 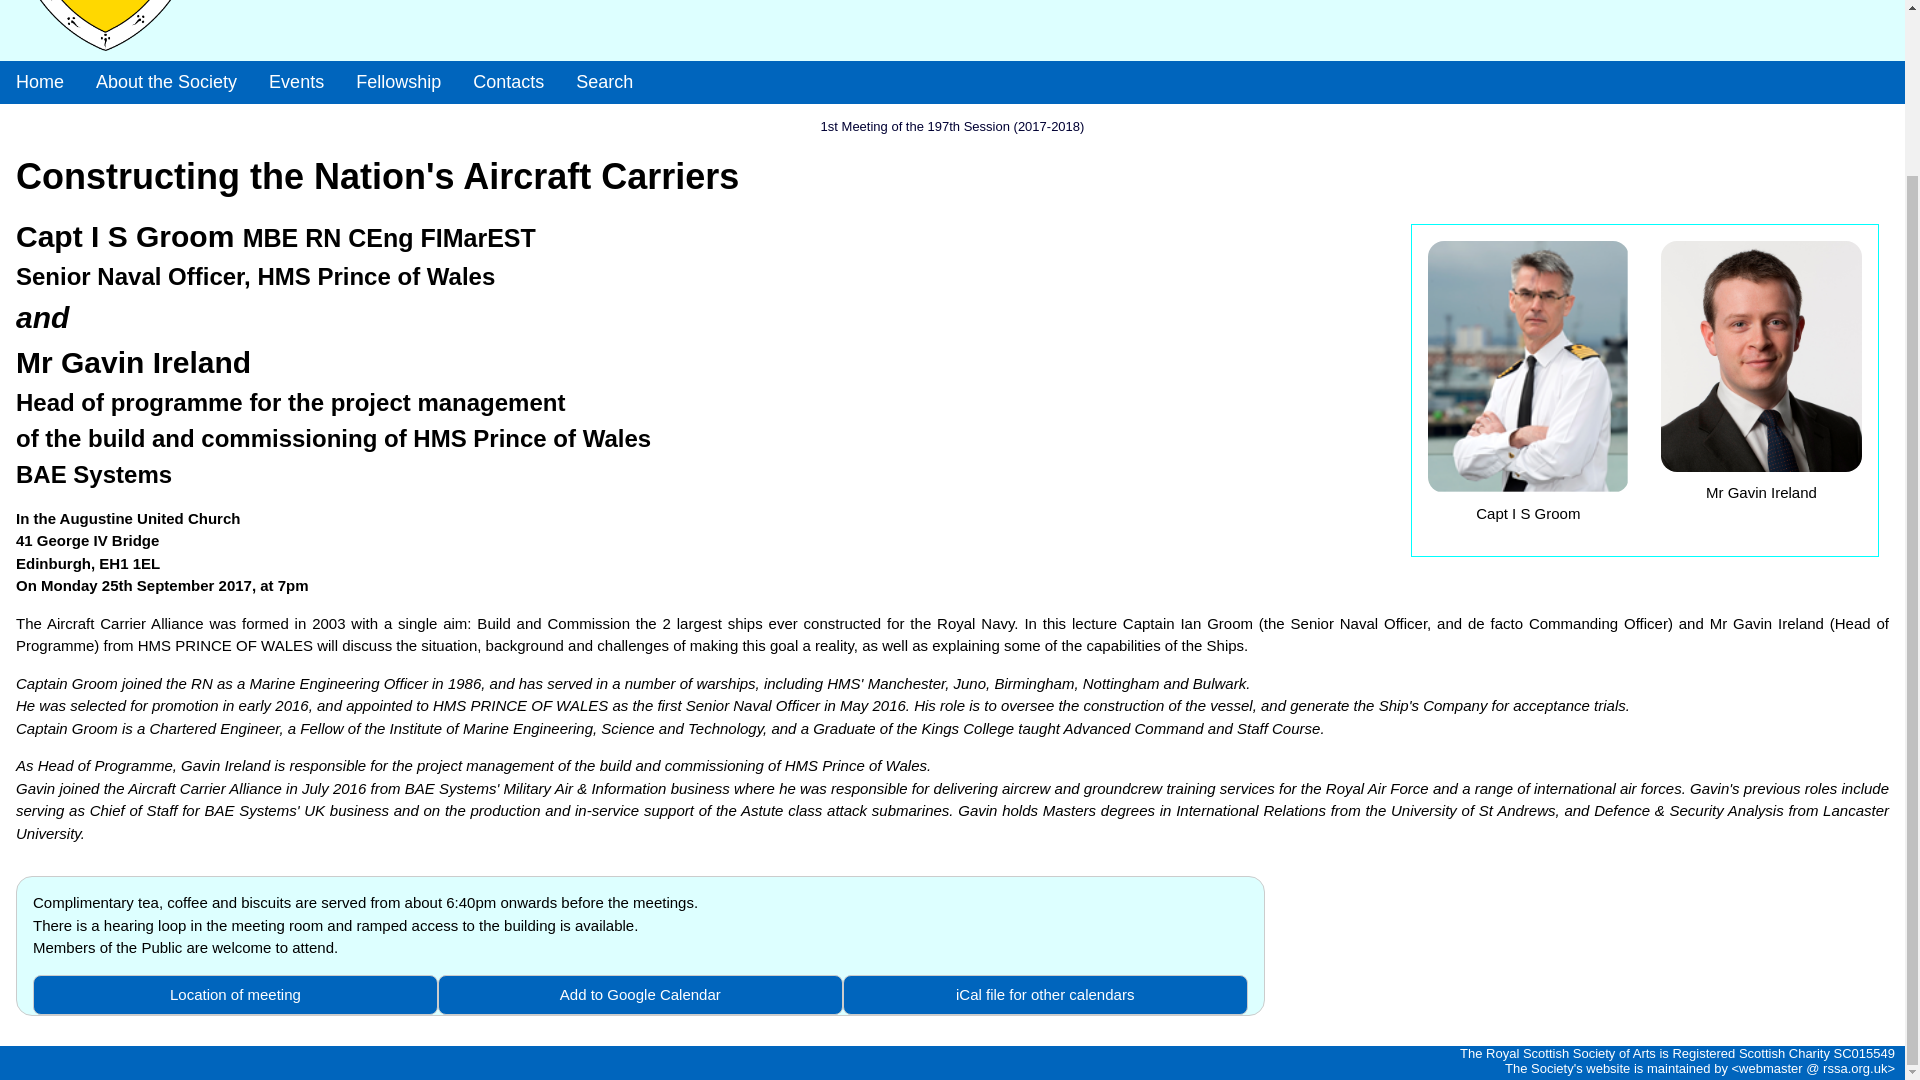 What do you see at coordinates (604, 82) in the screenshot?
I see `Search this website` at bounding box center [604, 82].